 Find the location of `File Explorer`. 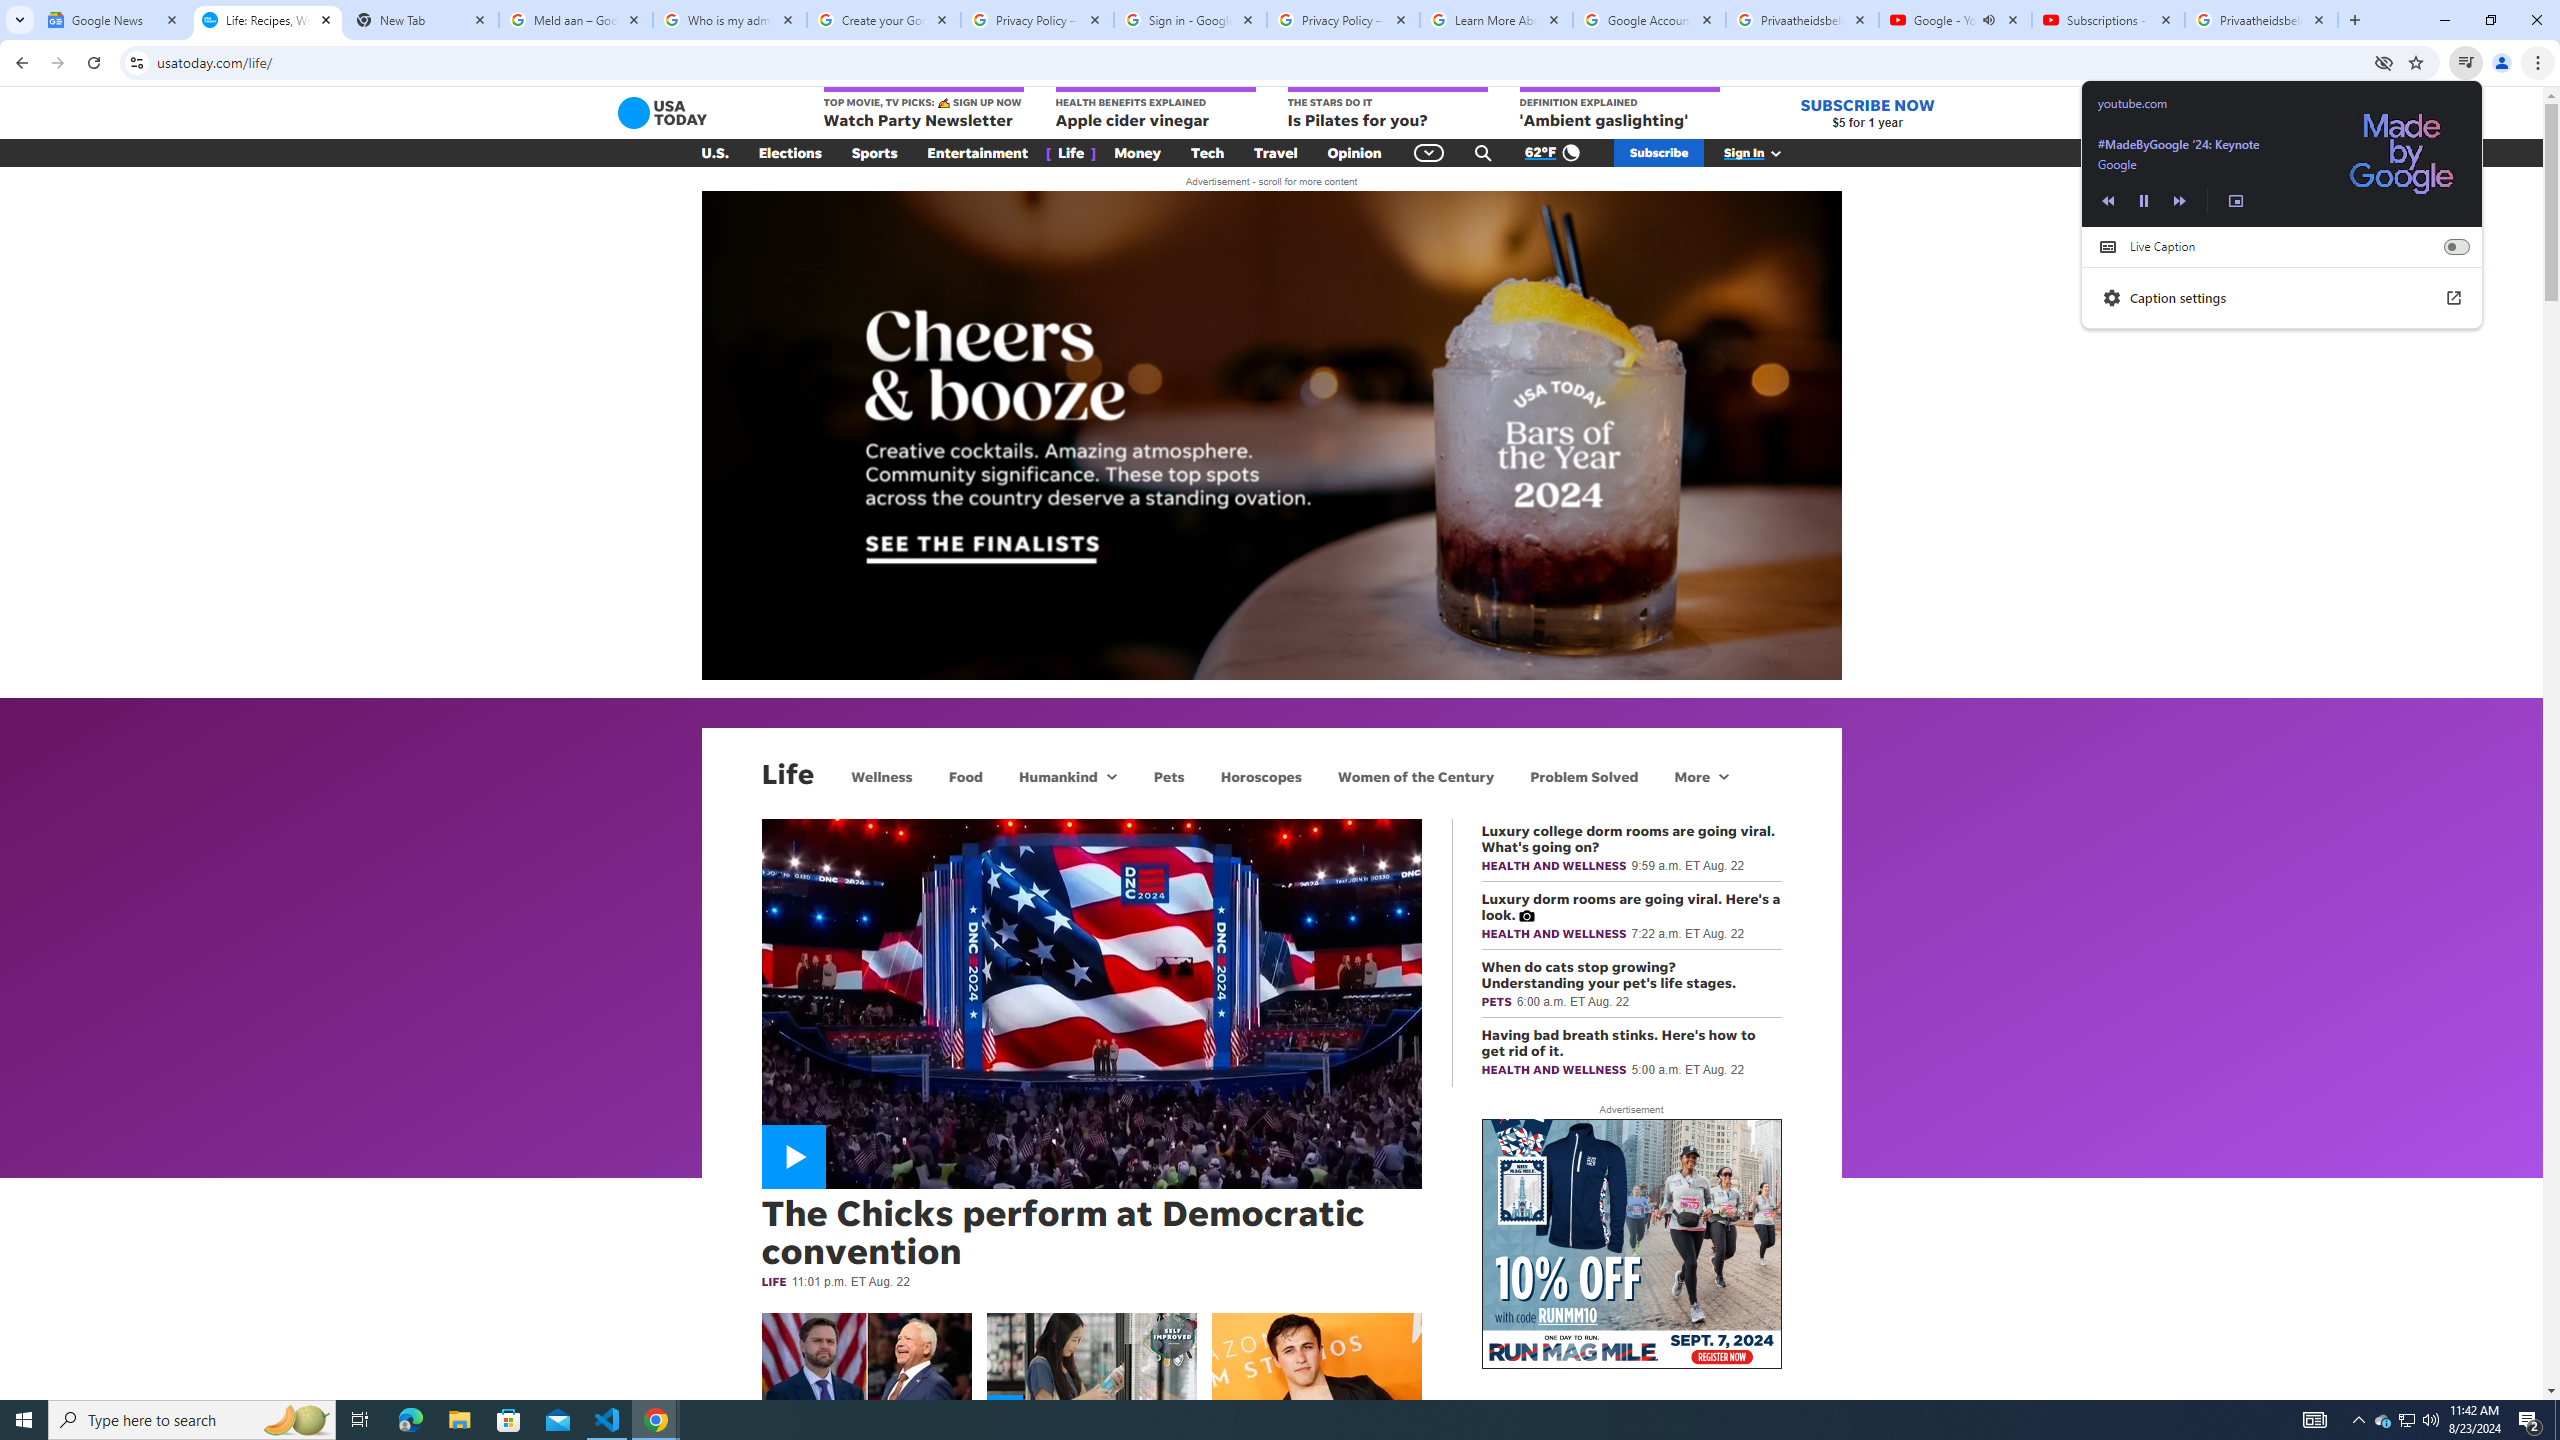

File Explorer is located at coordinates (459, 1420).